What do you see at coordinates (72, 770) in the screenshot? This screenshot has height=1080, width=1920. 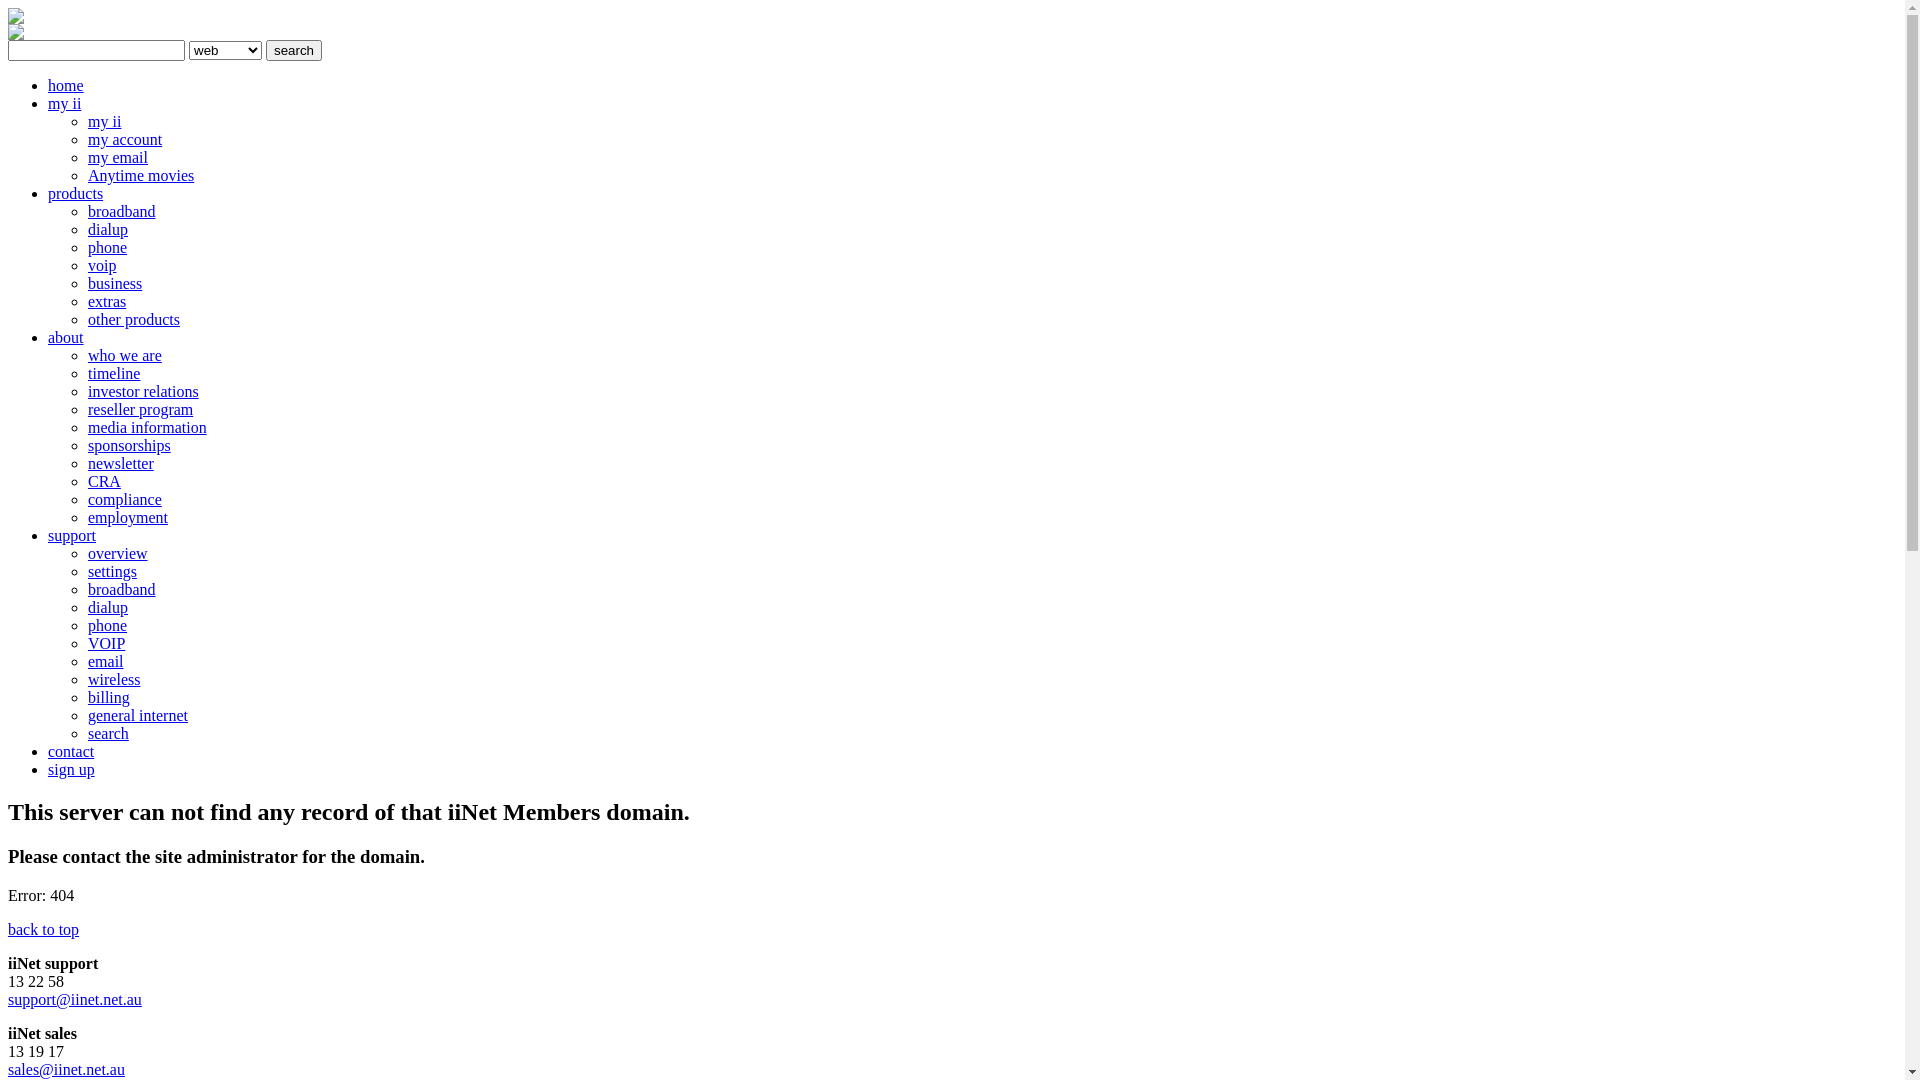 I see `sign up` at bounding box center [72, 770].